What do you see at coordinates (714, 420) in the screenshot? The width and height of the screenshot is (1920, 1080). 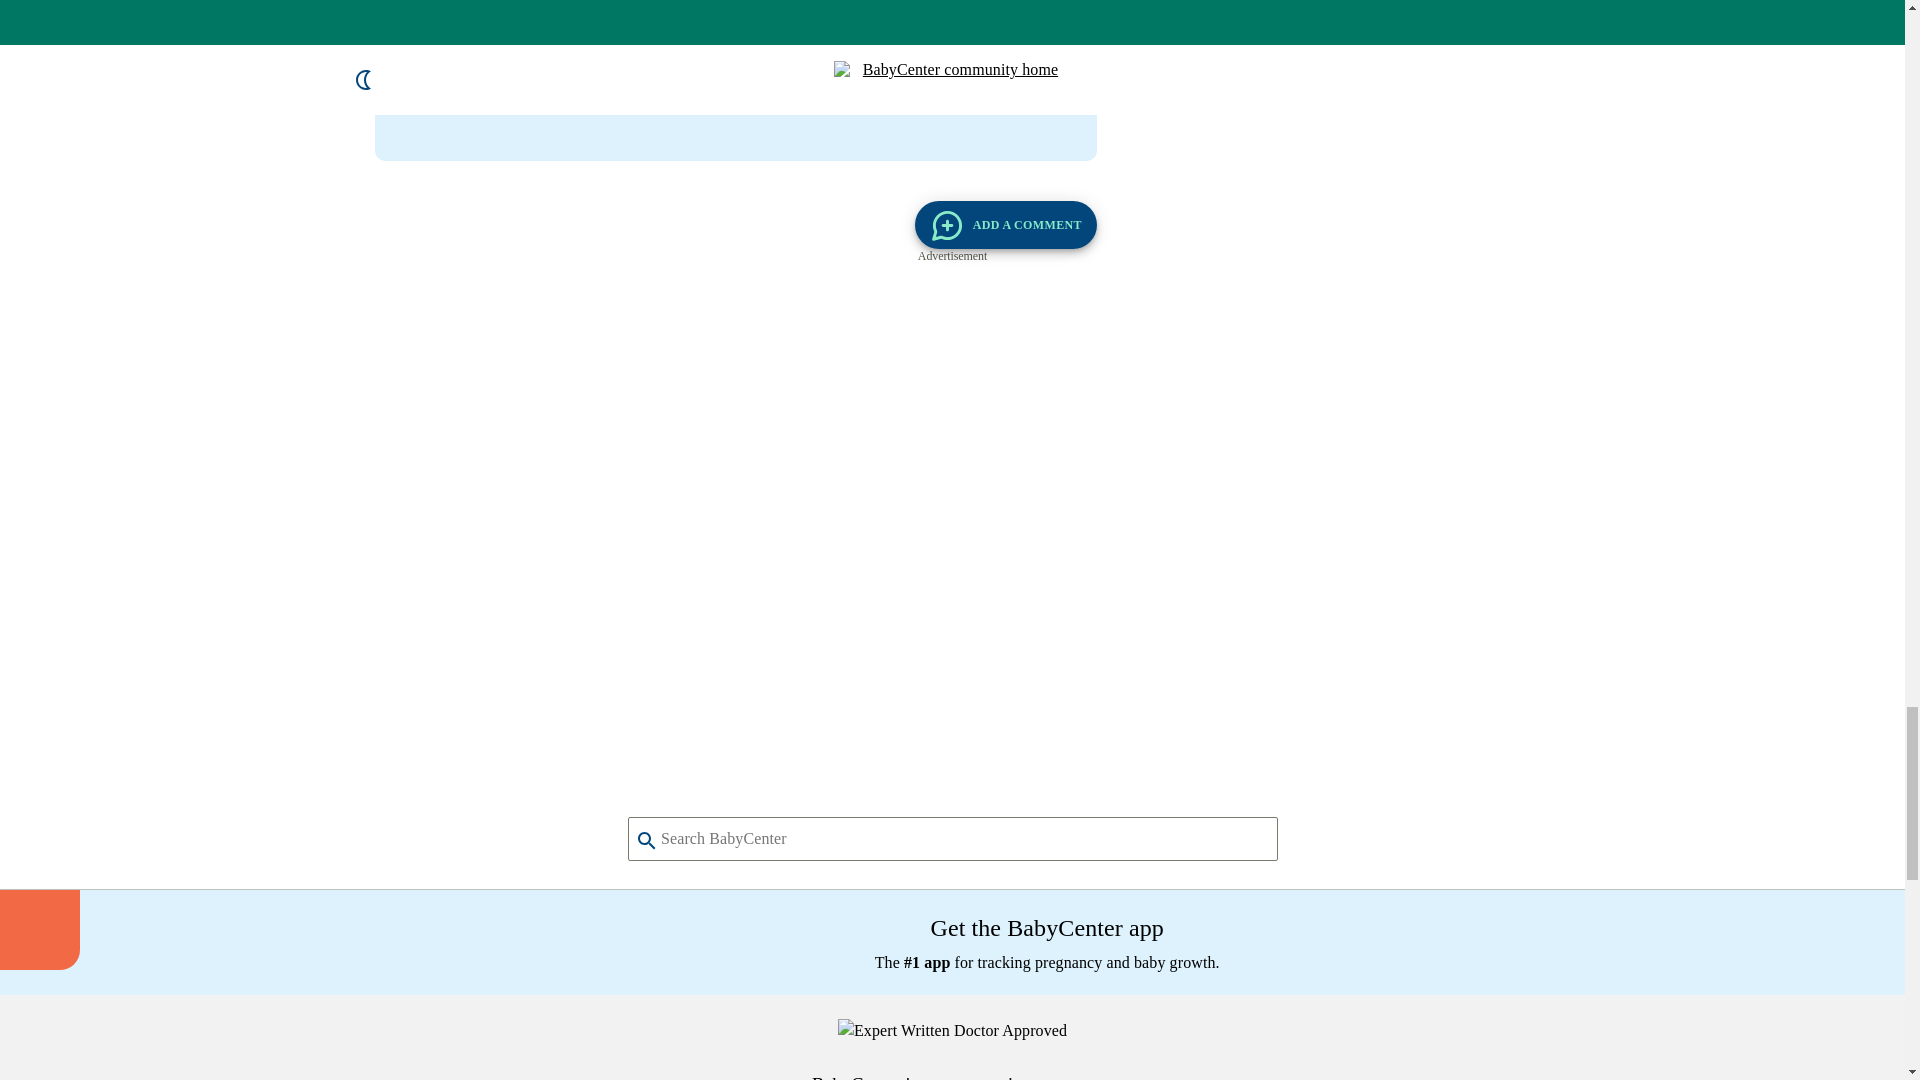 I see `1` at bounding box center [714, 420].